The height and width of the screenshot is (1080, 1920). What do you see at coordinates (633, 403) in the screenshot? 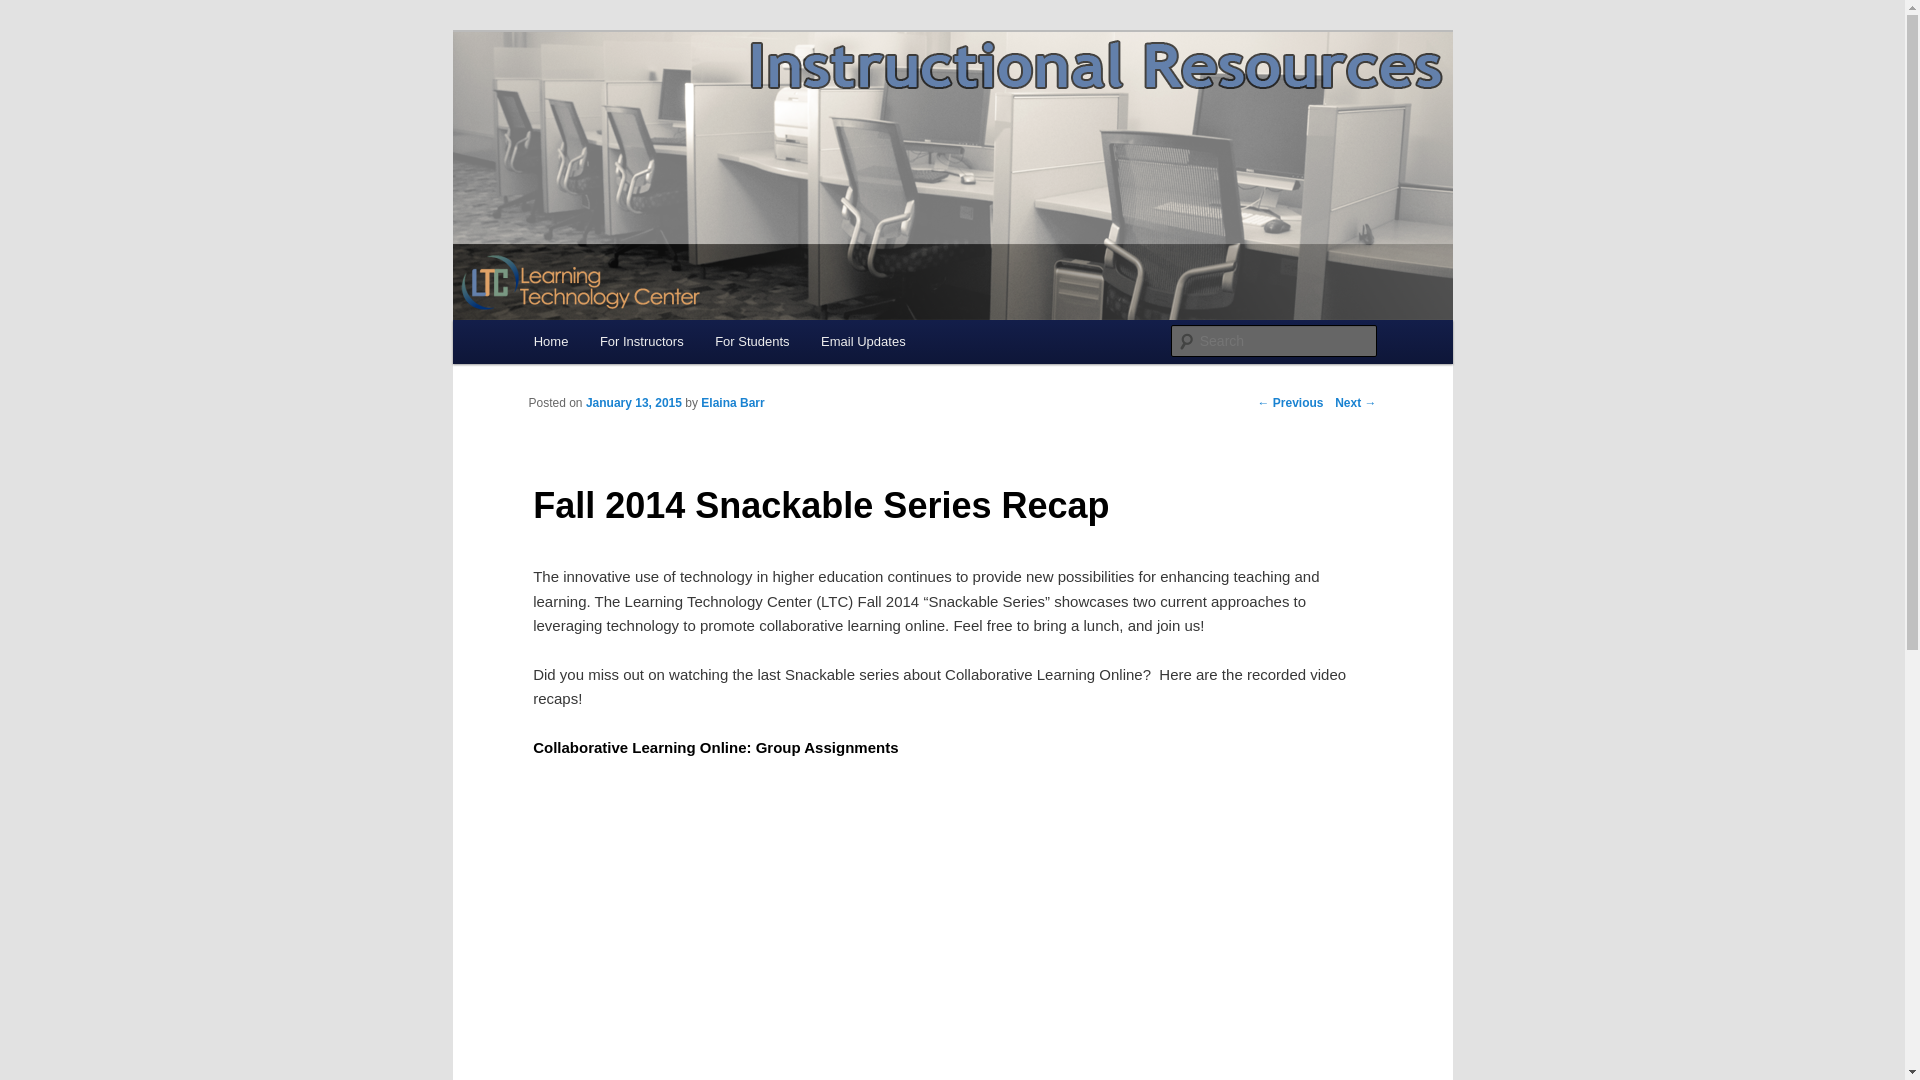
I see `January 13, 2015` at bounding box center [633, 403].